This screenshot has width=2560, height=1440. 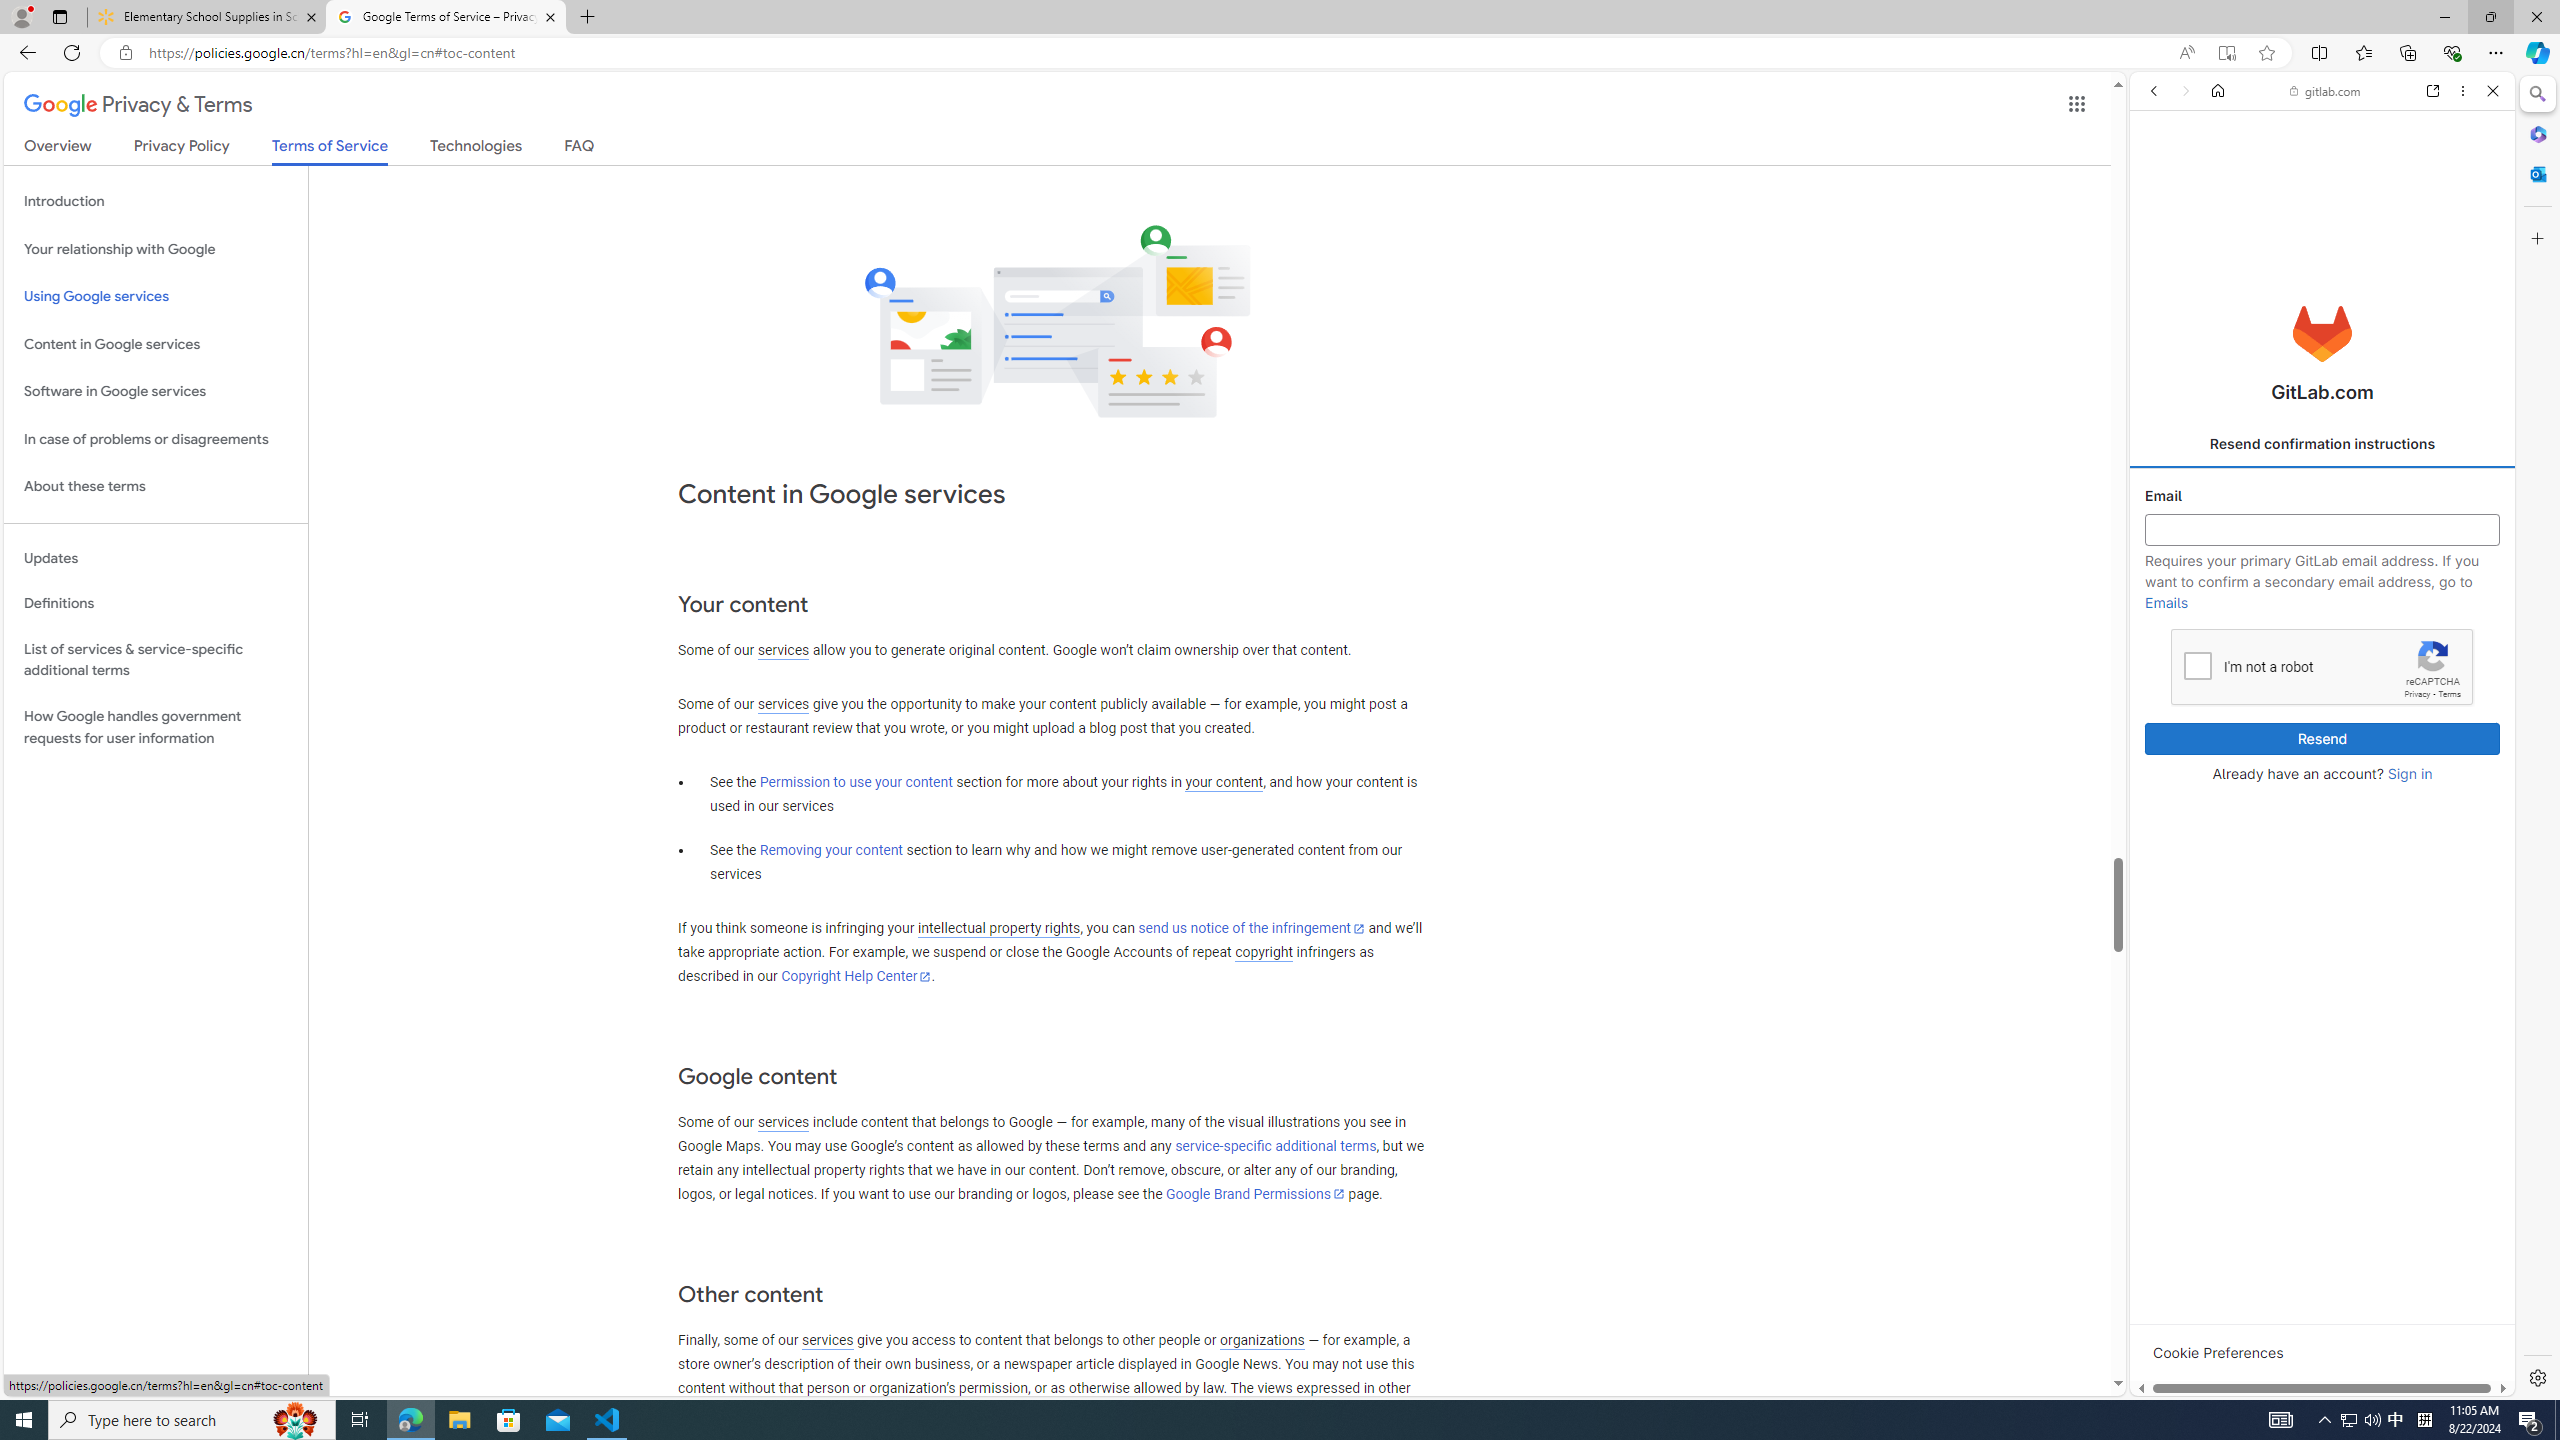 I want to click on Side bar, so click(x=2538, y=736).